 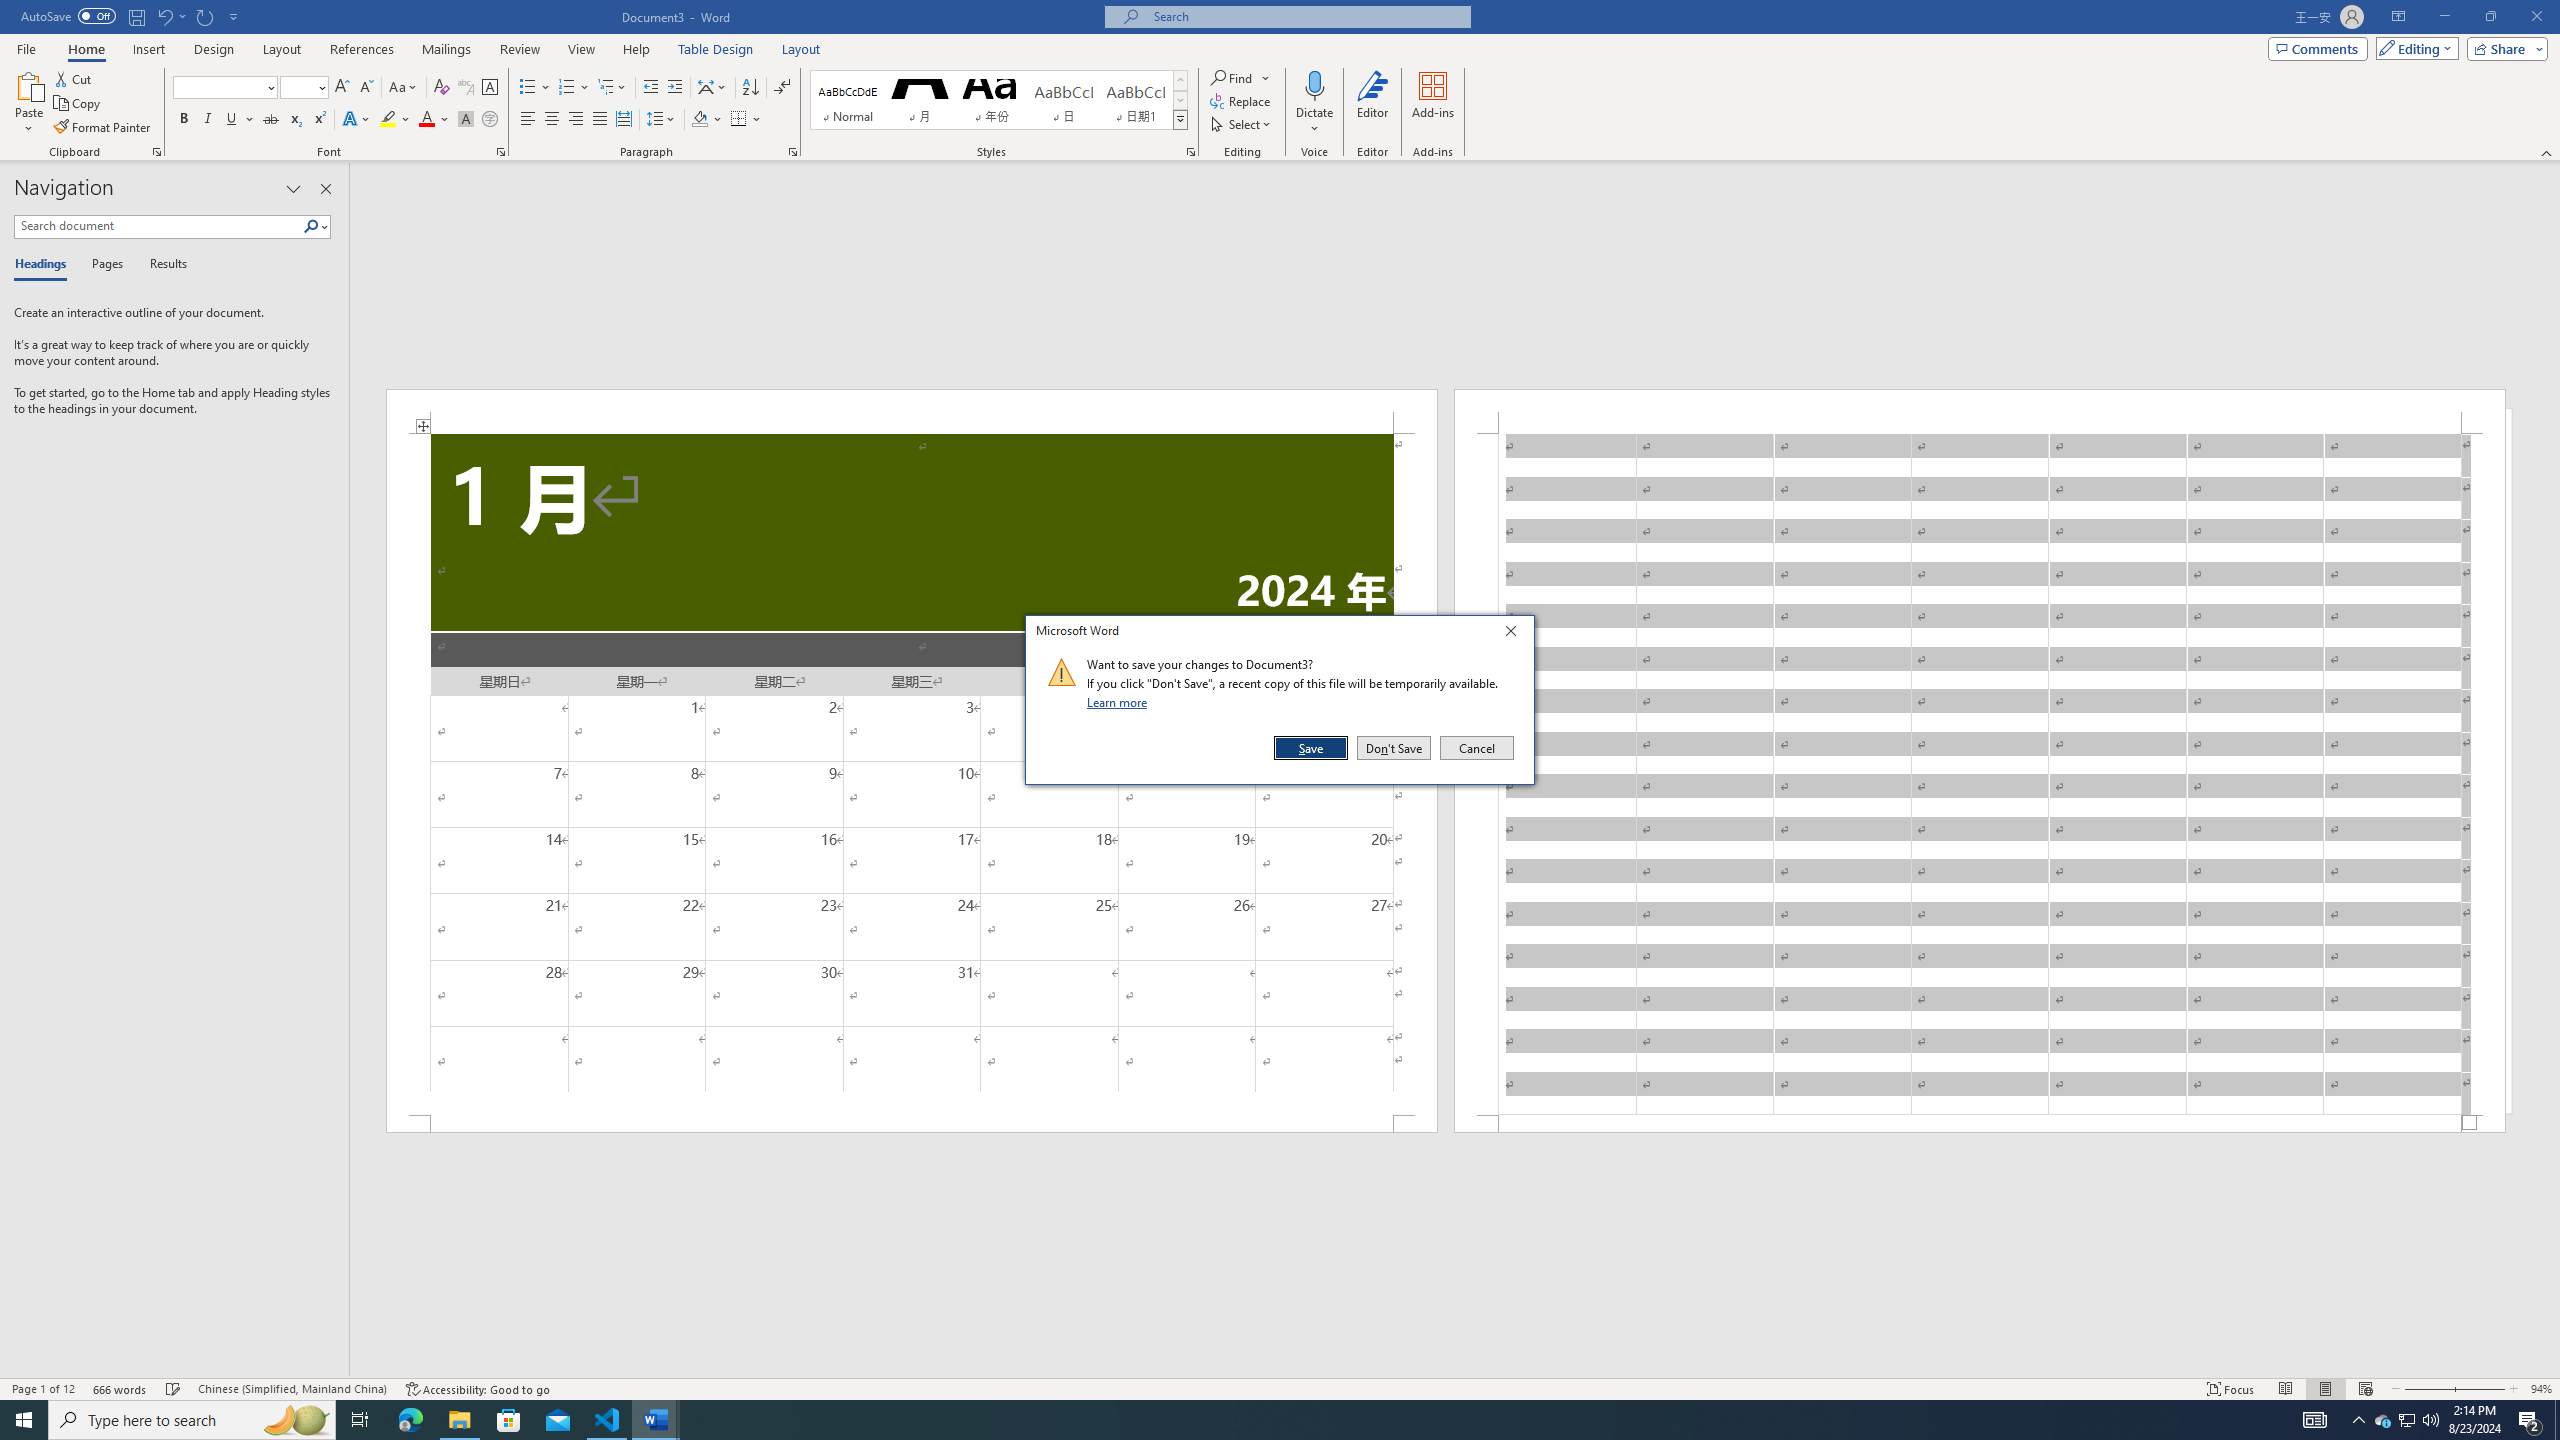 I want to click on Close pane, so click(x=326, y=189).